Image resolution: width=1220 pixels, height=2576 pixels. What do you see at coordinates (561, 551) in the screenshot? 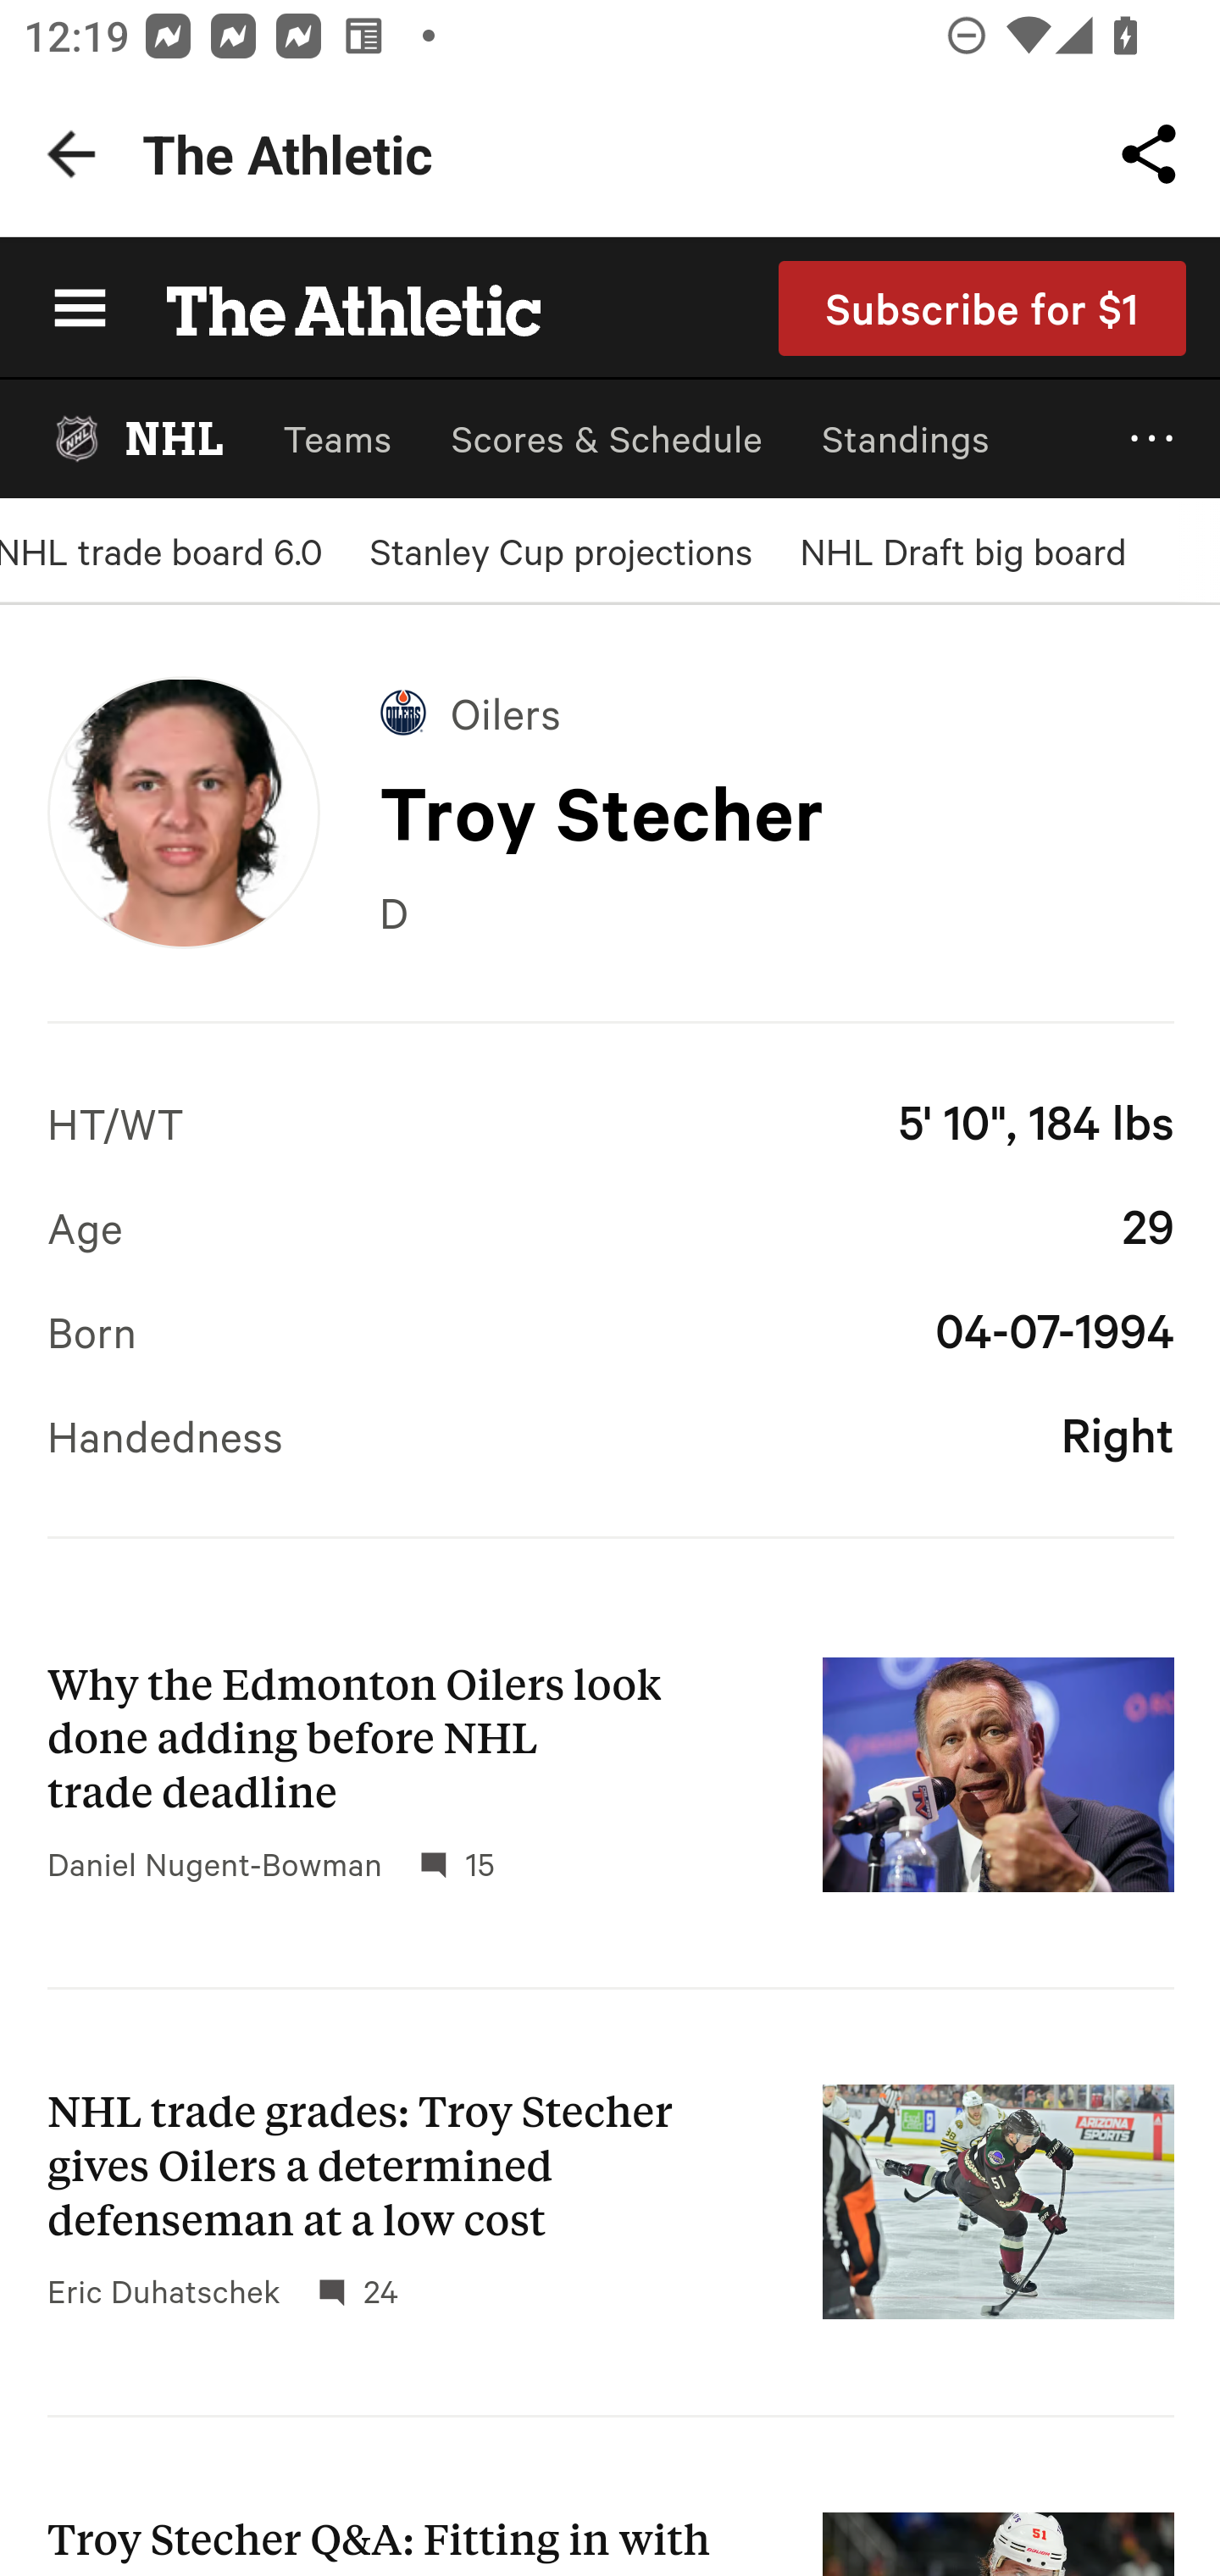
I see `Stanley Cup projections` at bounding box center [561, 551].